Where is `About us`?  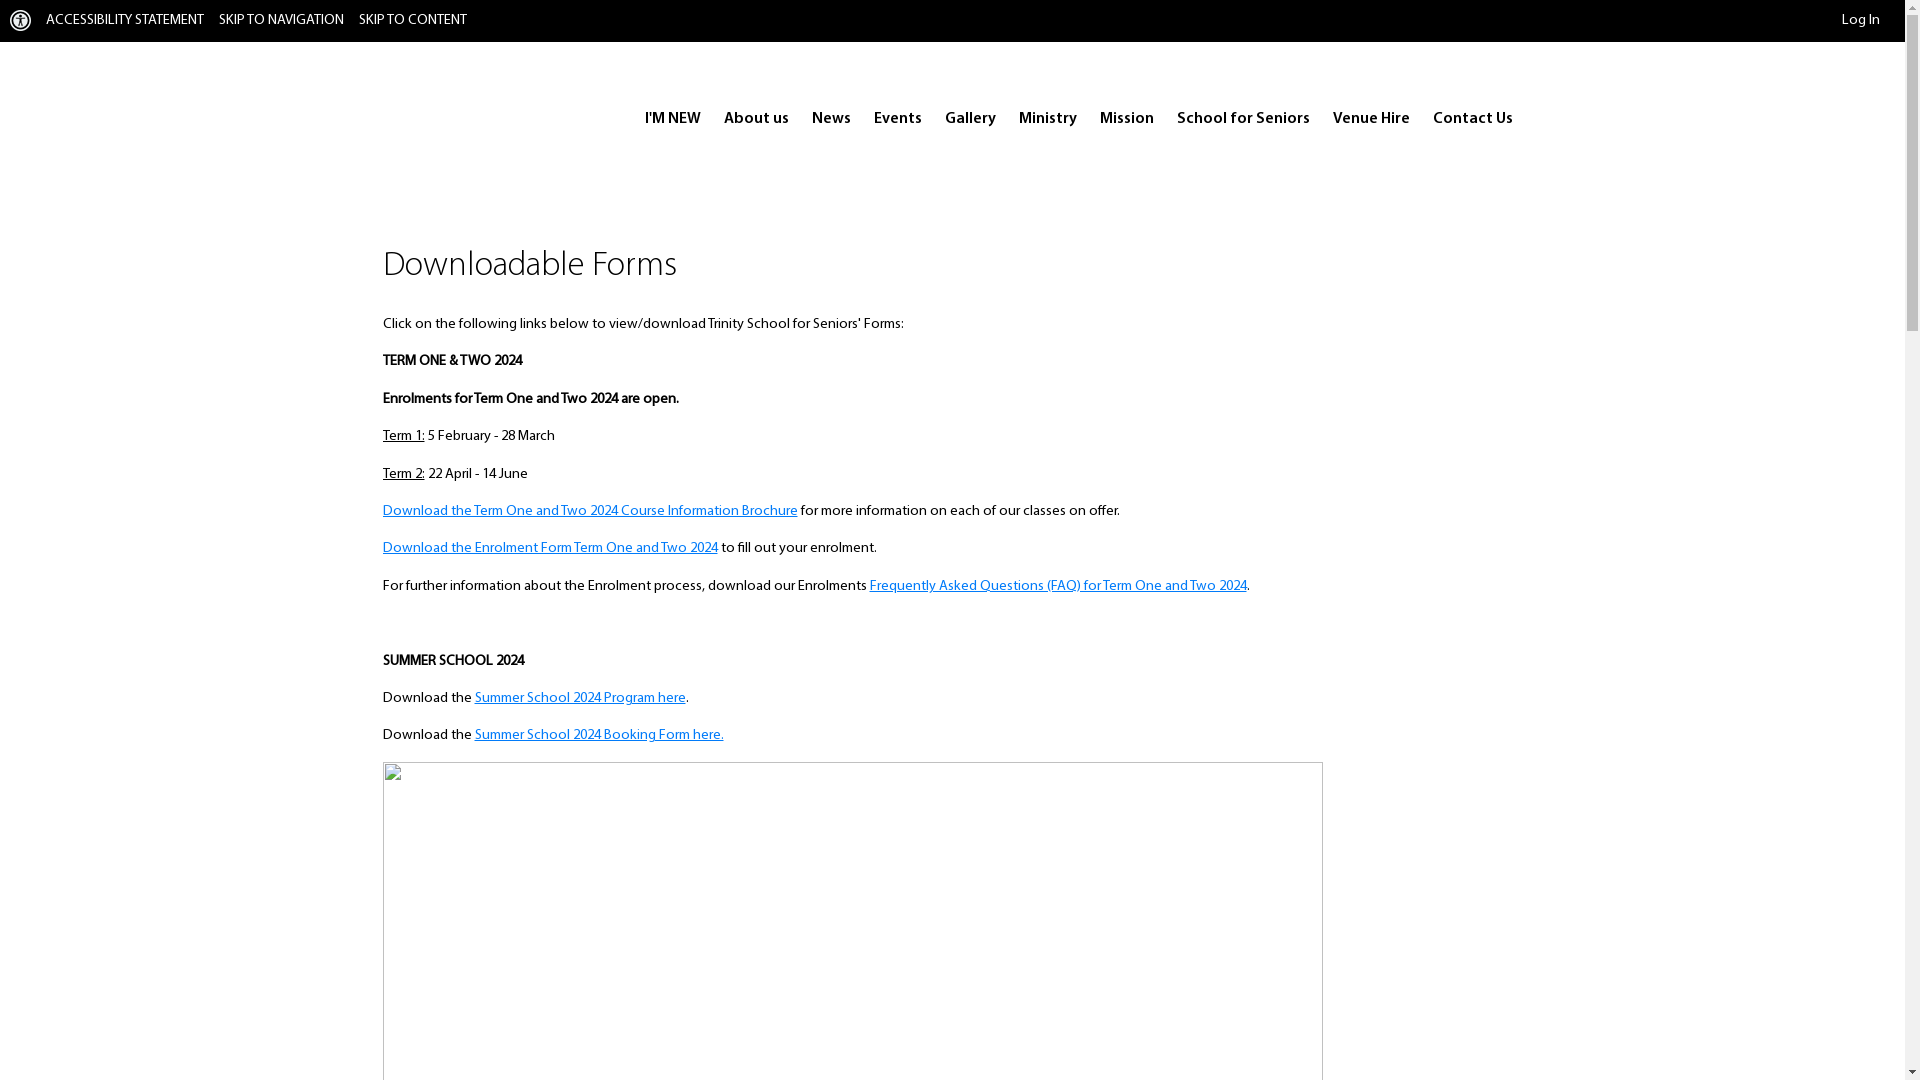
About us is located at coordinates (756, 119).